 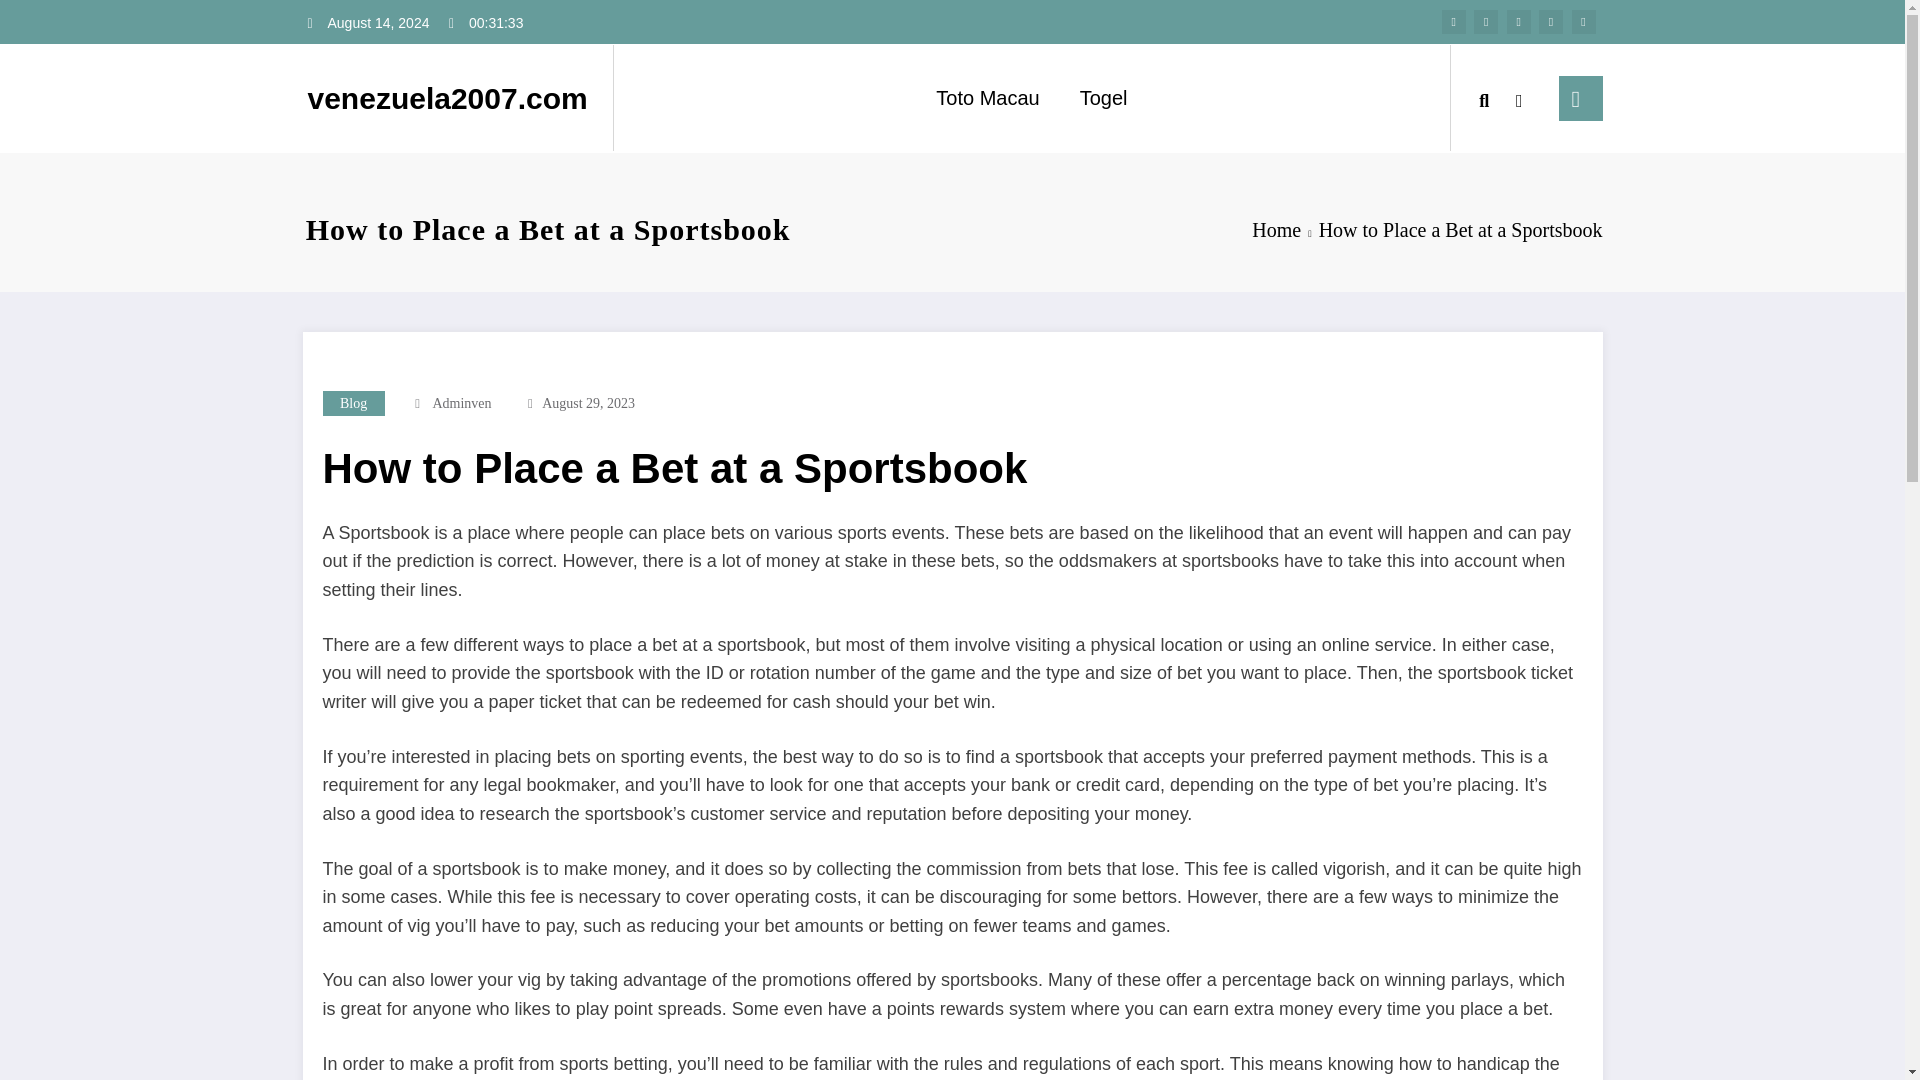 I want to click on Home, so click(x=1276, y=230).